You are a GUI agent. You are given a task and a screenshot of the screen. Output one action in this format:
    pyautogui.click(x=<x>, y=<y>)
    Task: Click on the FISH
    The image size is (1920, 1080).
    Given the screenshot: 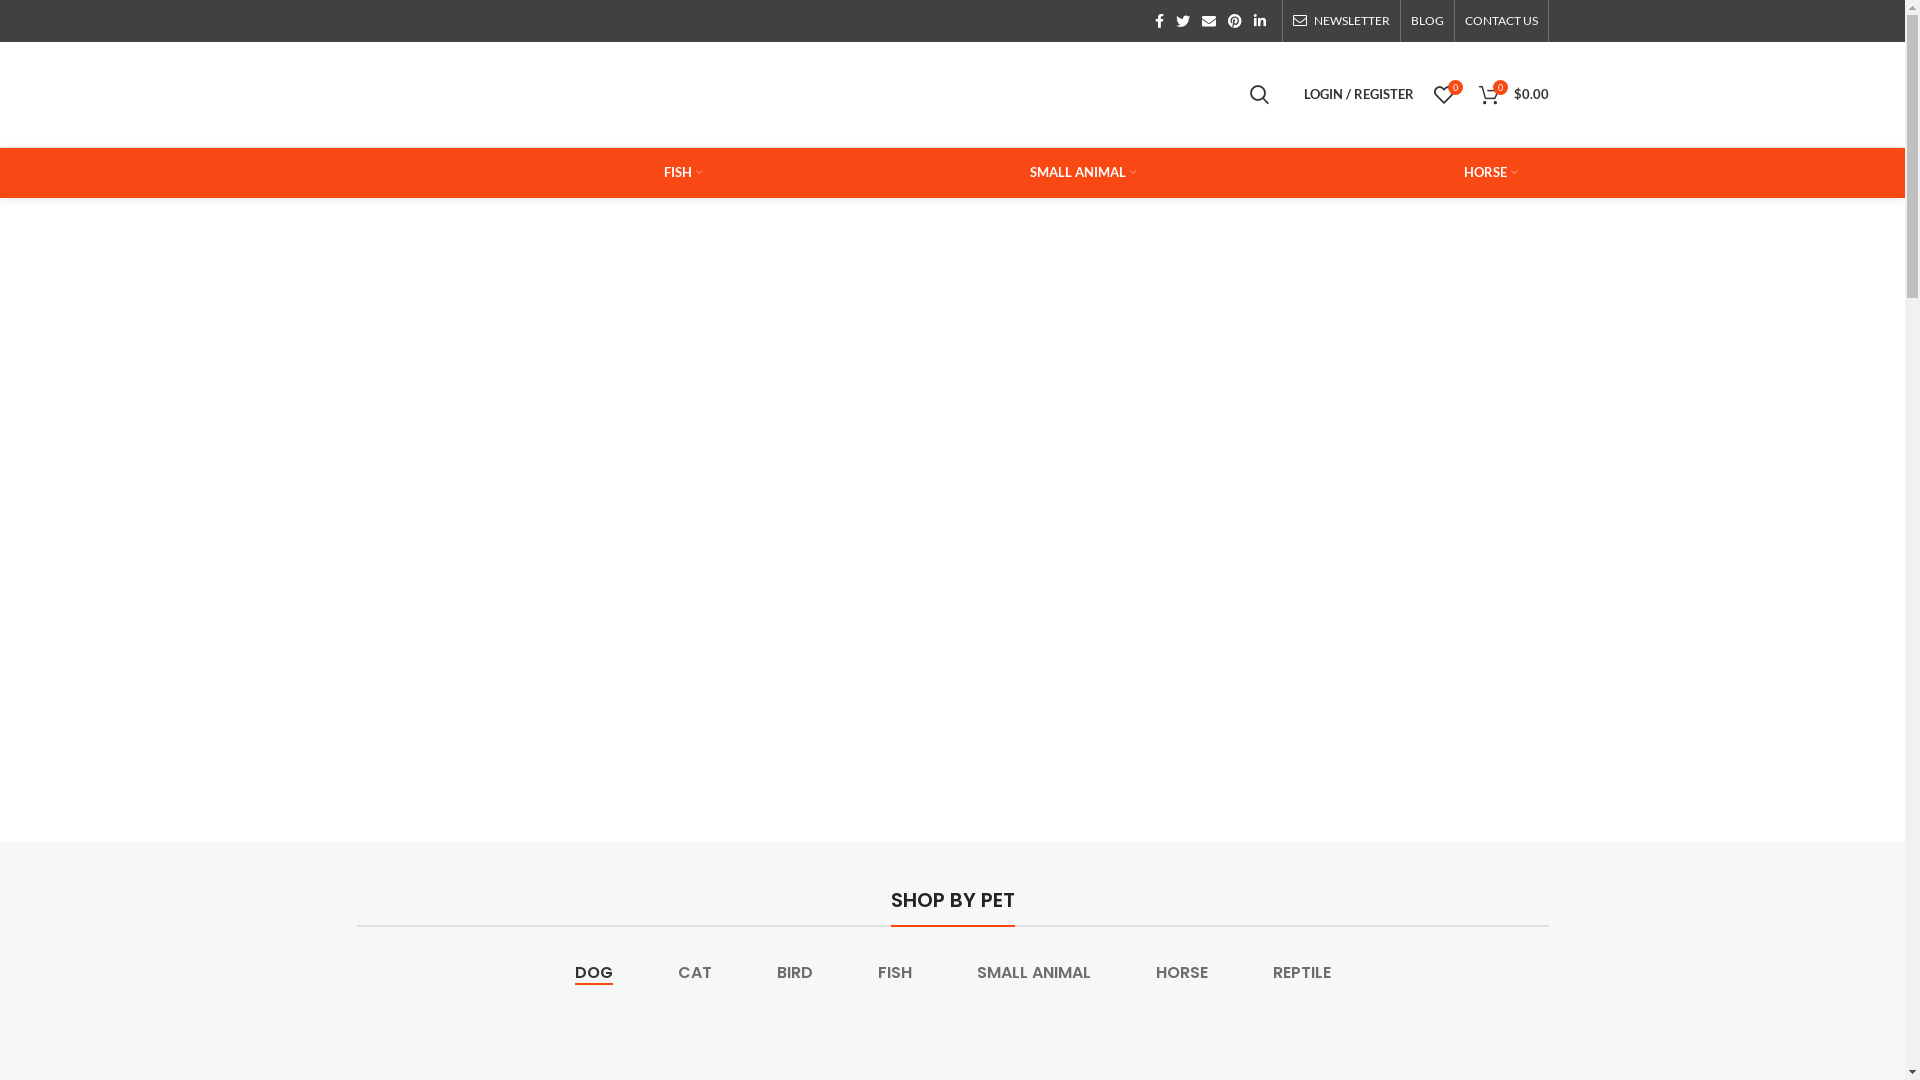 What is the action you would take?
    pyautogui.click(x=529, y=173)
    